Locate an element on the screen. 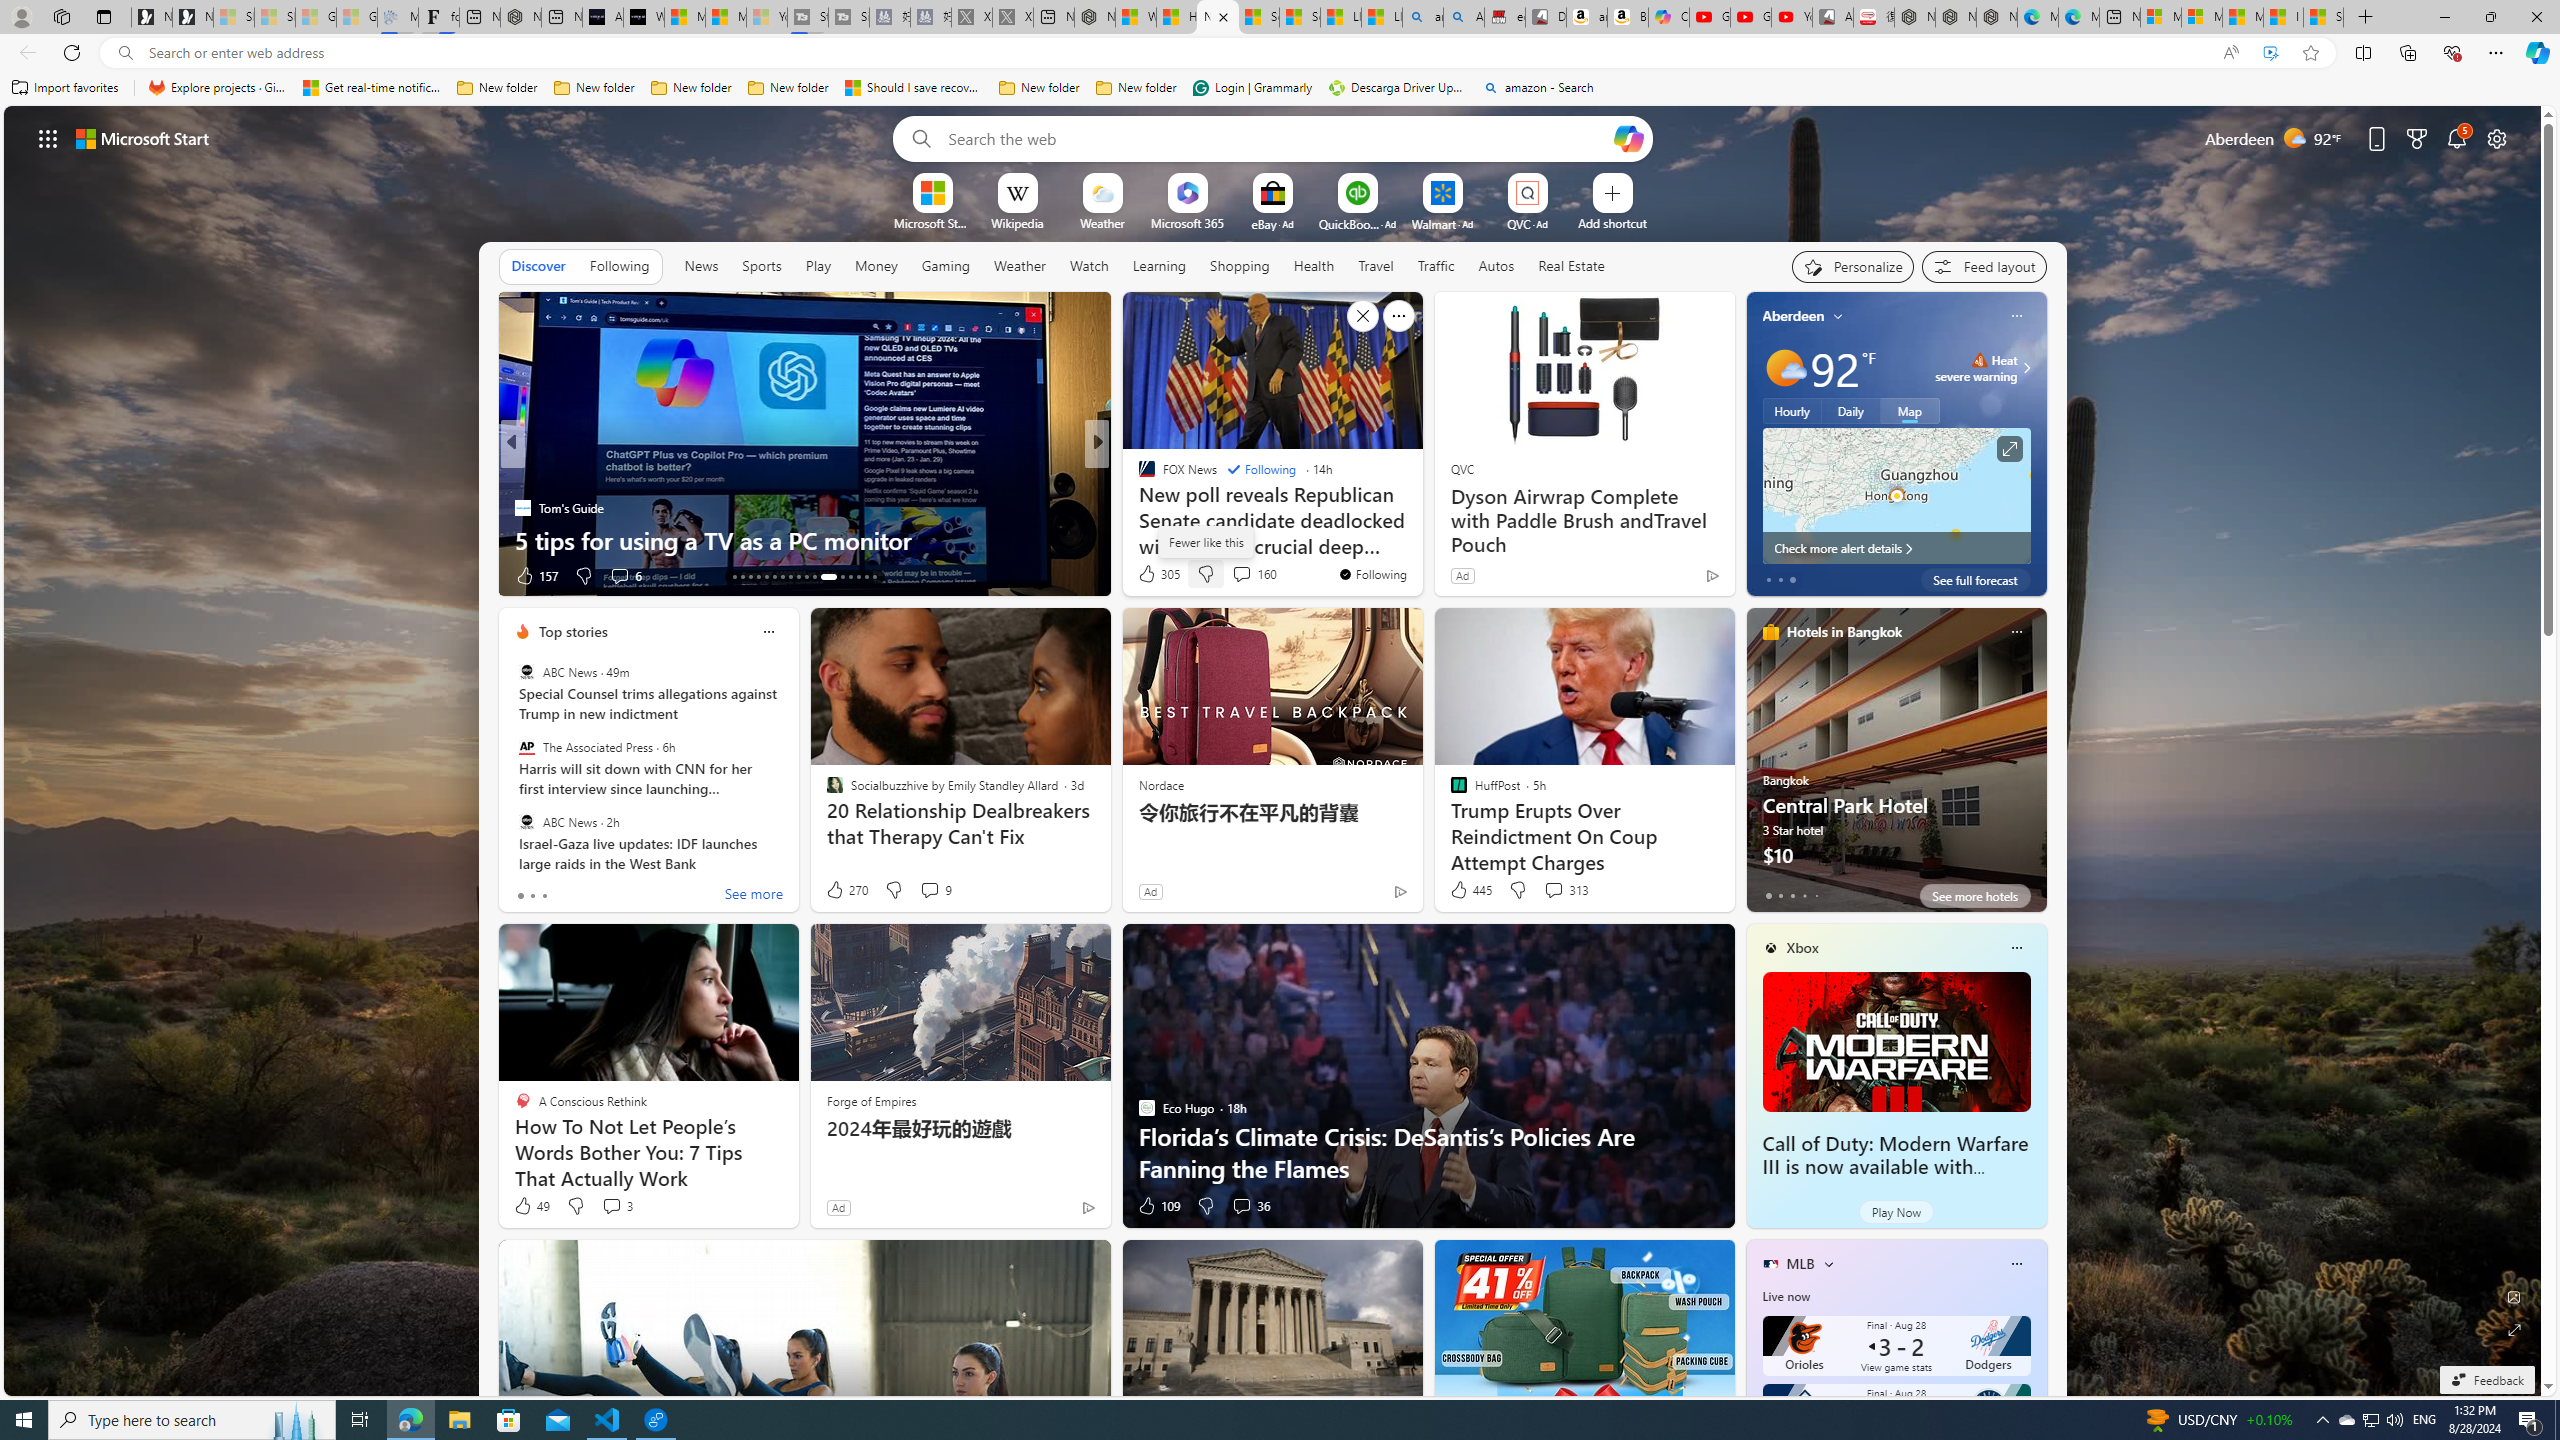 Image resolution: width=2560 pixels, height=1440 pixels. View comments 3 Comment is located at coordinates (616, 1206).